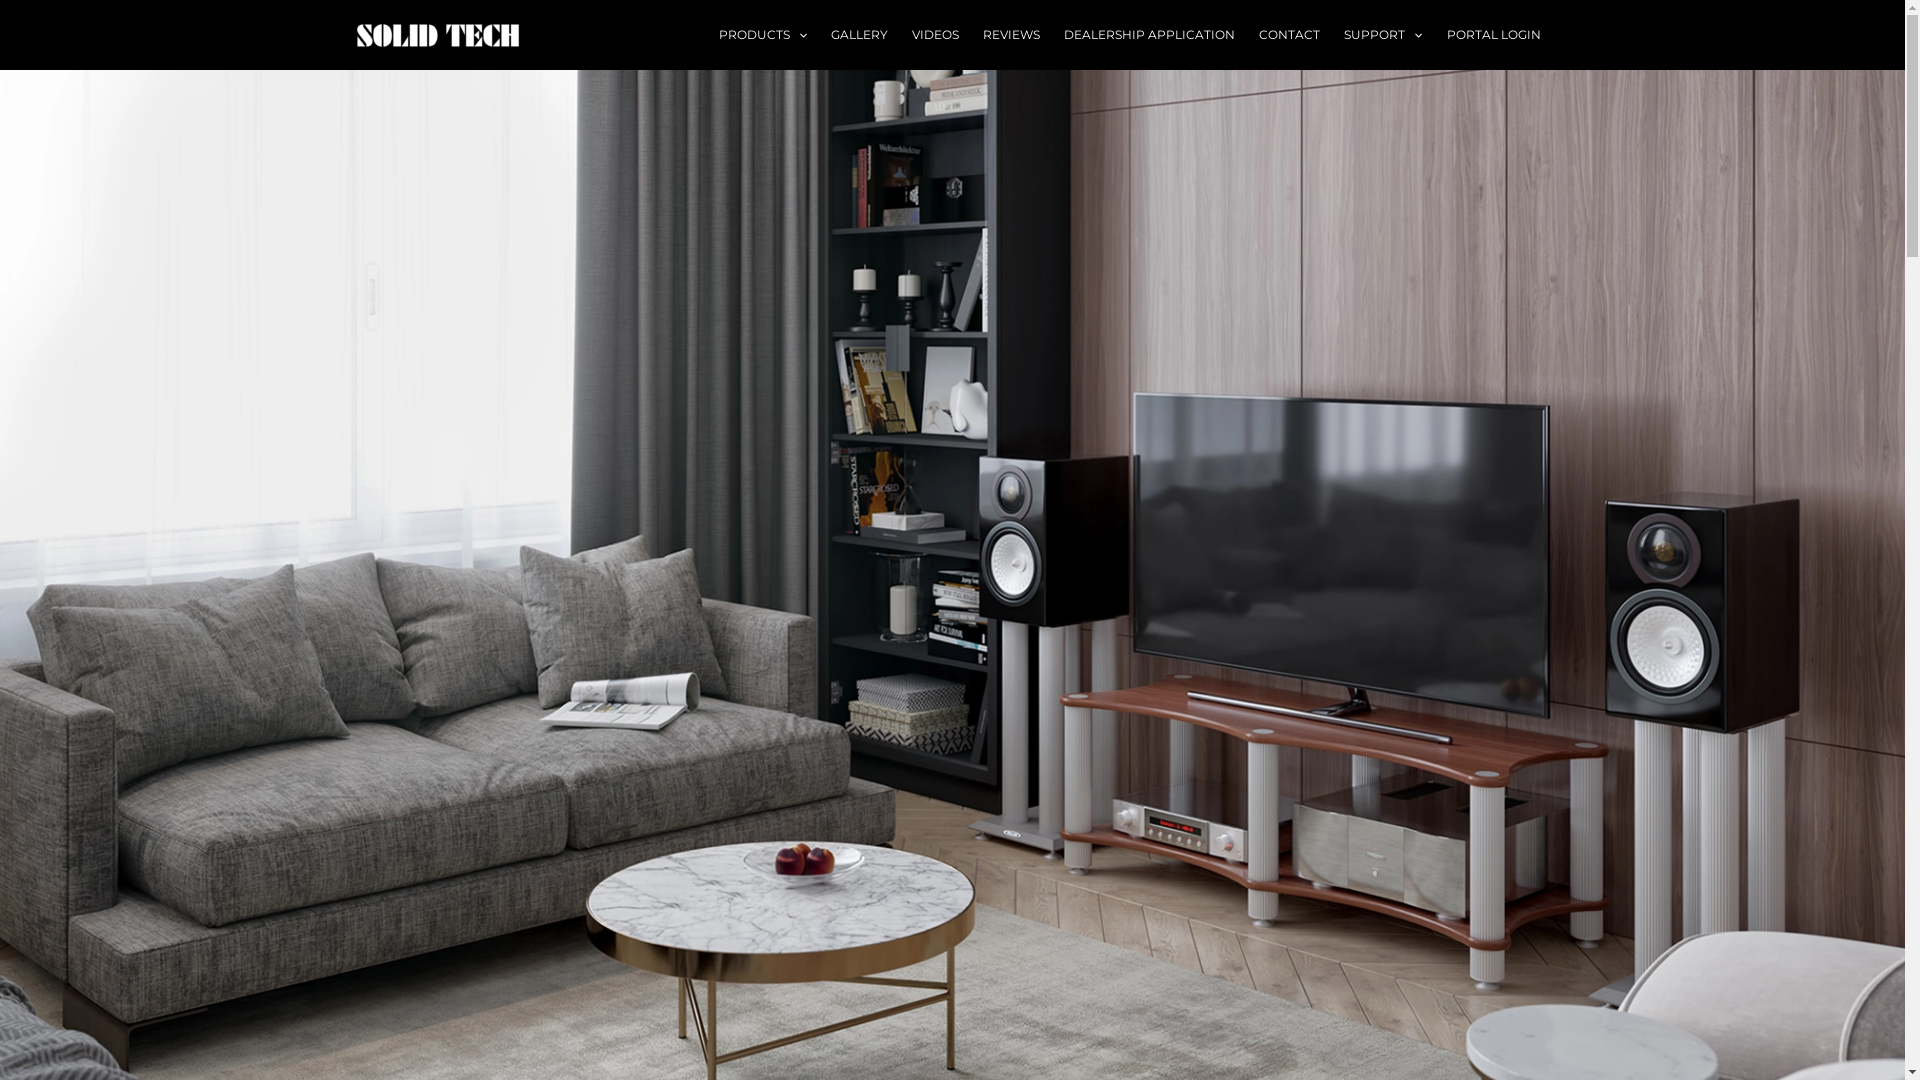 The image size is (1920, 1080). I want to click on PRODUCTS, so click(763, 35).